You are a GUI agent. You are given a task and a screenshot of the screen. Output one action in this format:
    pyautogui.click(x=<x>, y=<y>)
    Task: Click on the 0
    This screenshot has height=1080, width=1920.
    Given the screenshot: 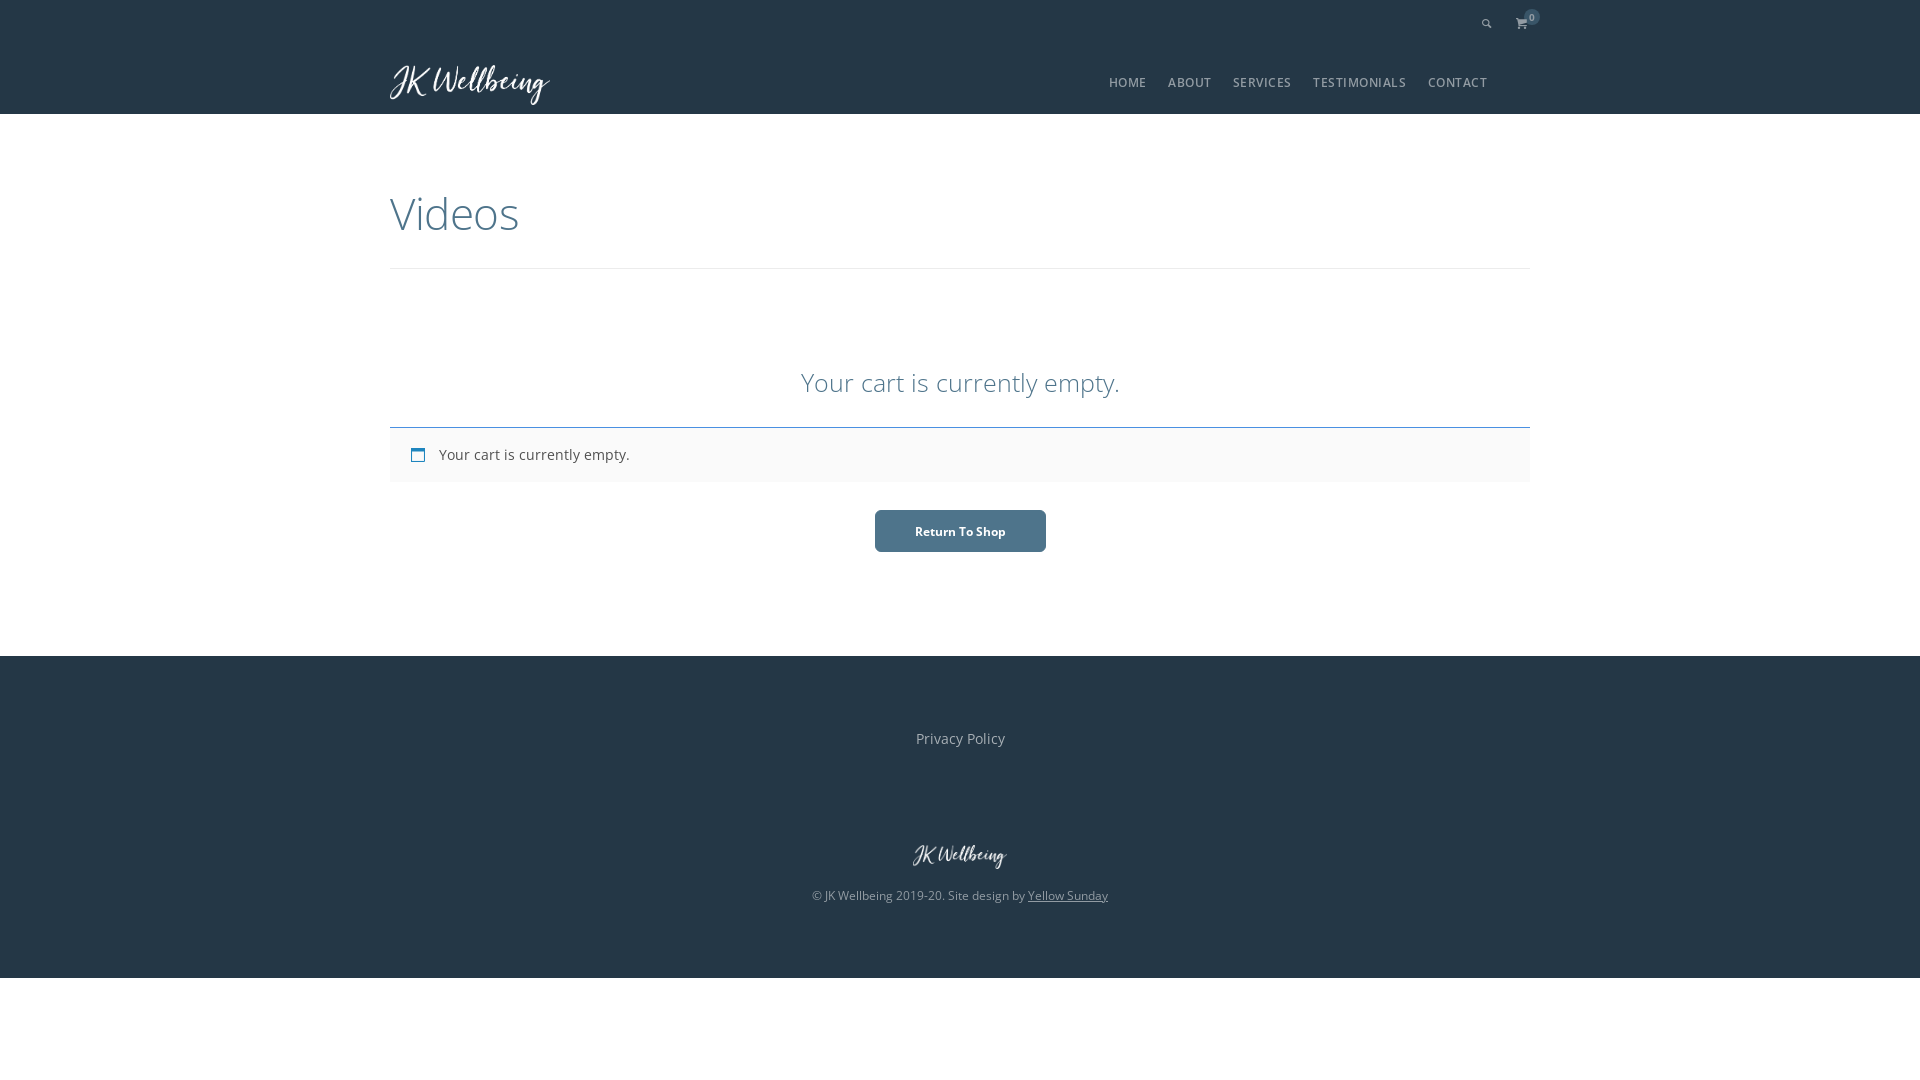 What is the action you would take?
    pyautogui.click(x=1522, y=24)
    